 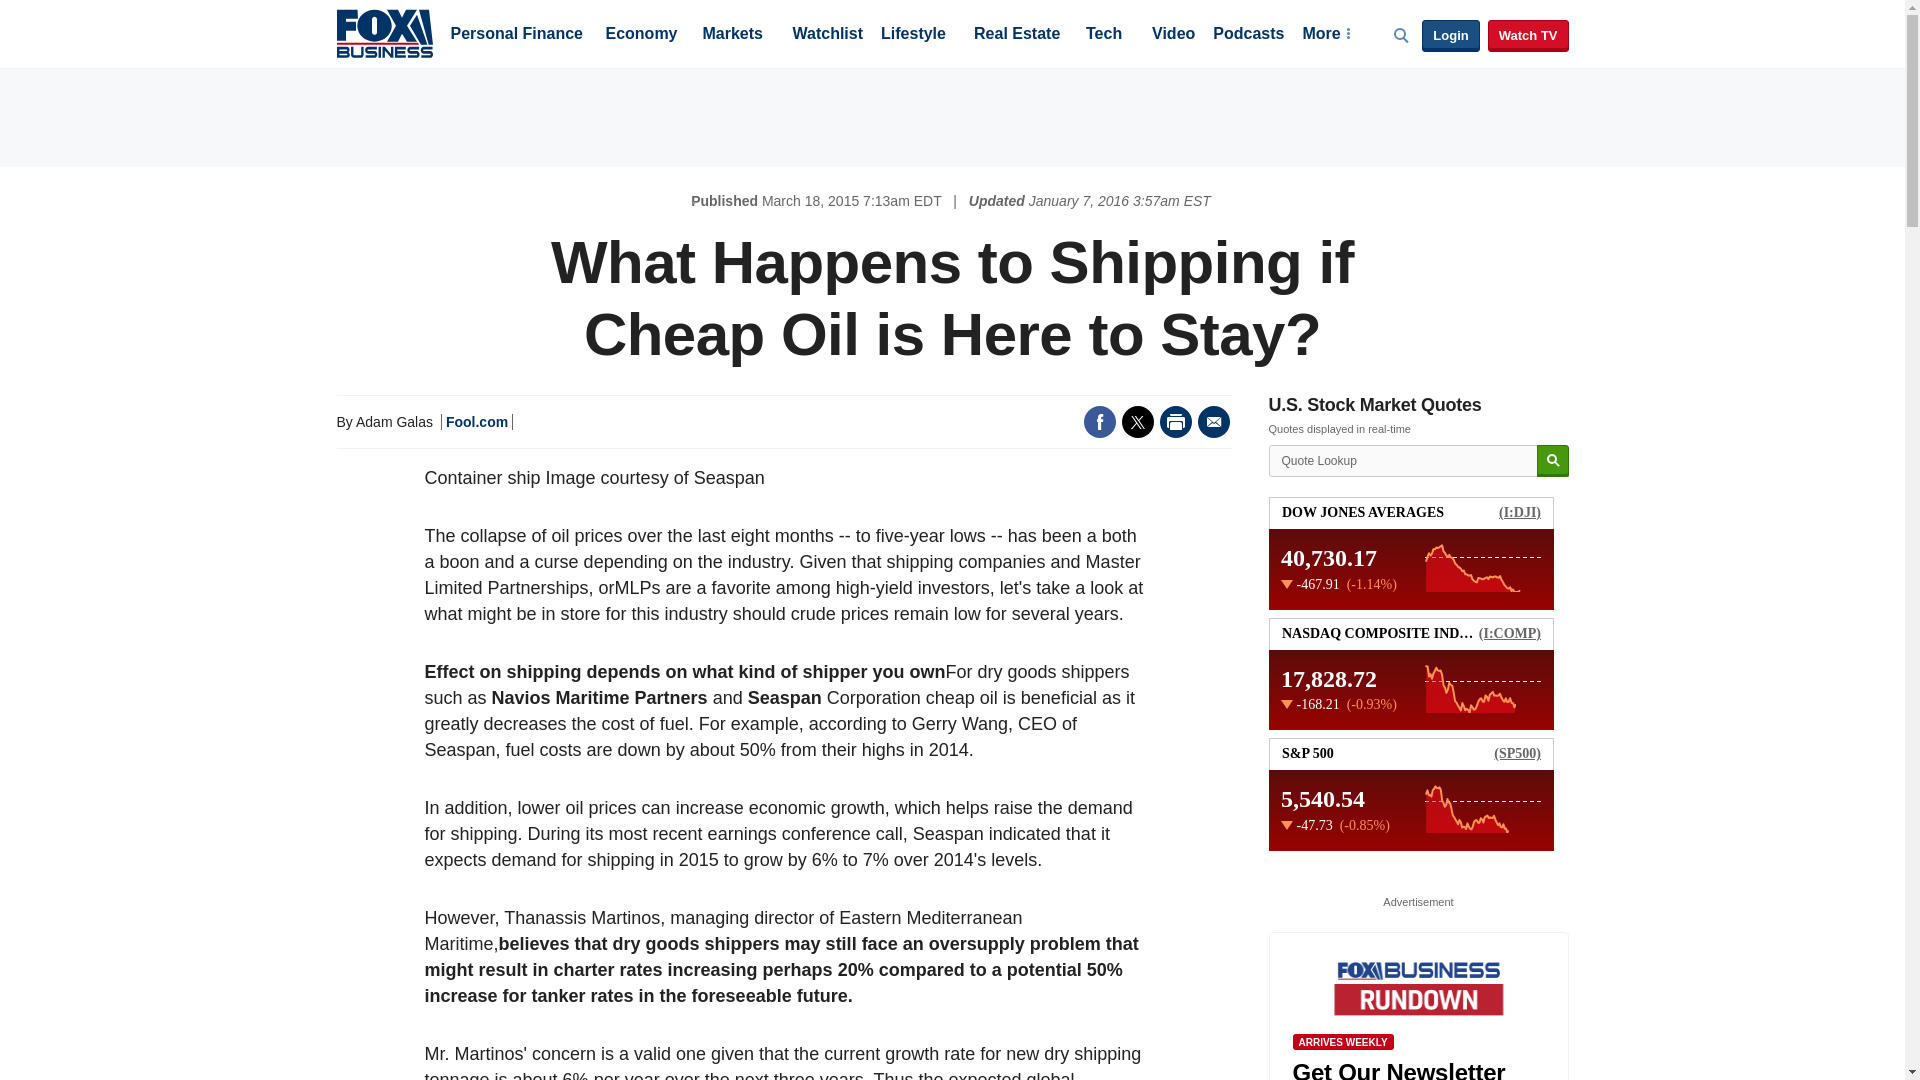 What do you see at coordinates (1325, 35) in the screenshot?
I see `More` at bounding box center [1325, 35].